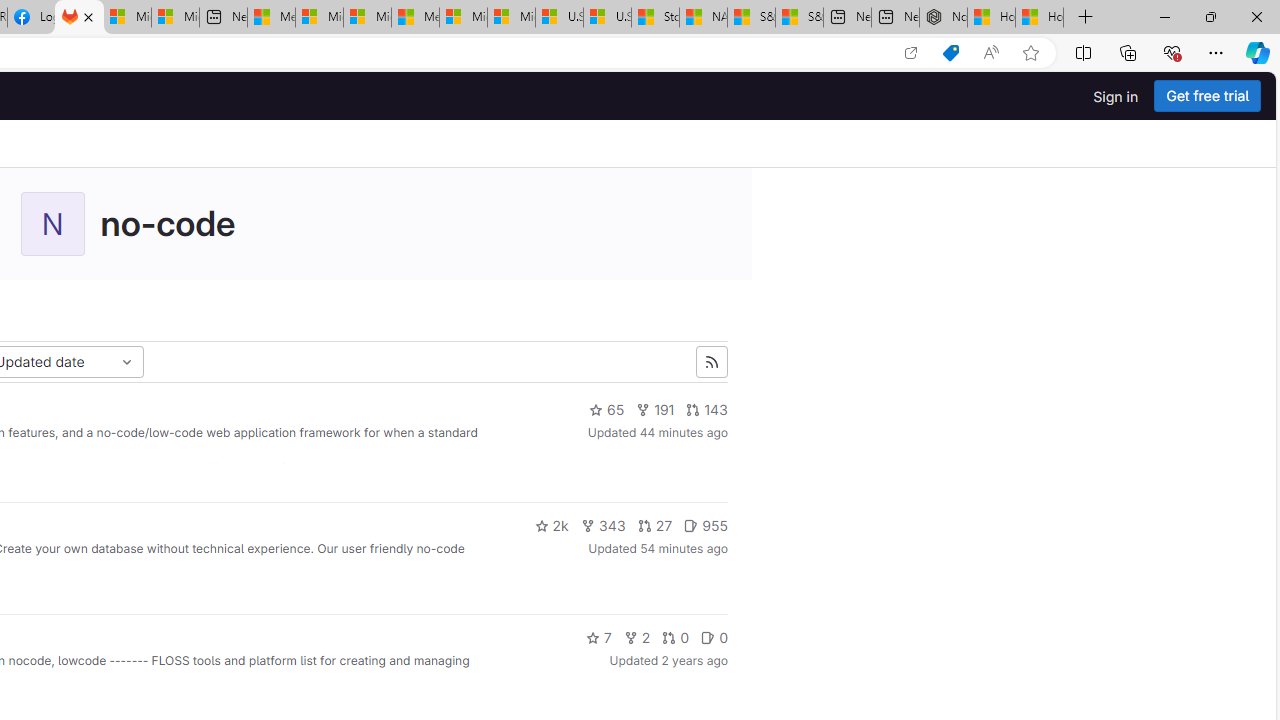 The image size is (1280, 720). What do you see at coordinates (707, 410) in the screenshot?
I see `143` at bounding box center [707, 410].